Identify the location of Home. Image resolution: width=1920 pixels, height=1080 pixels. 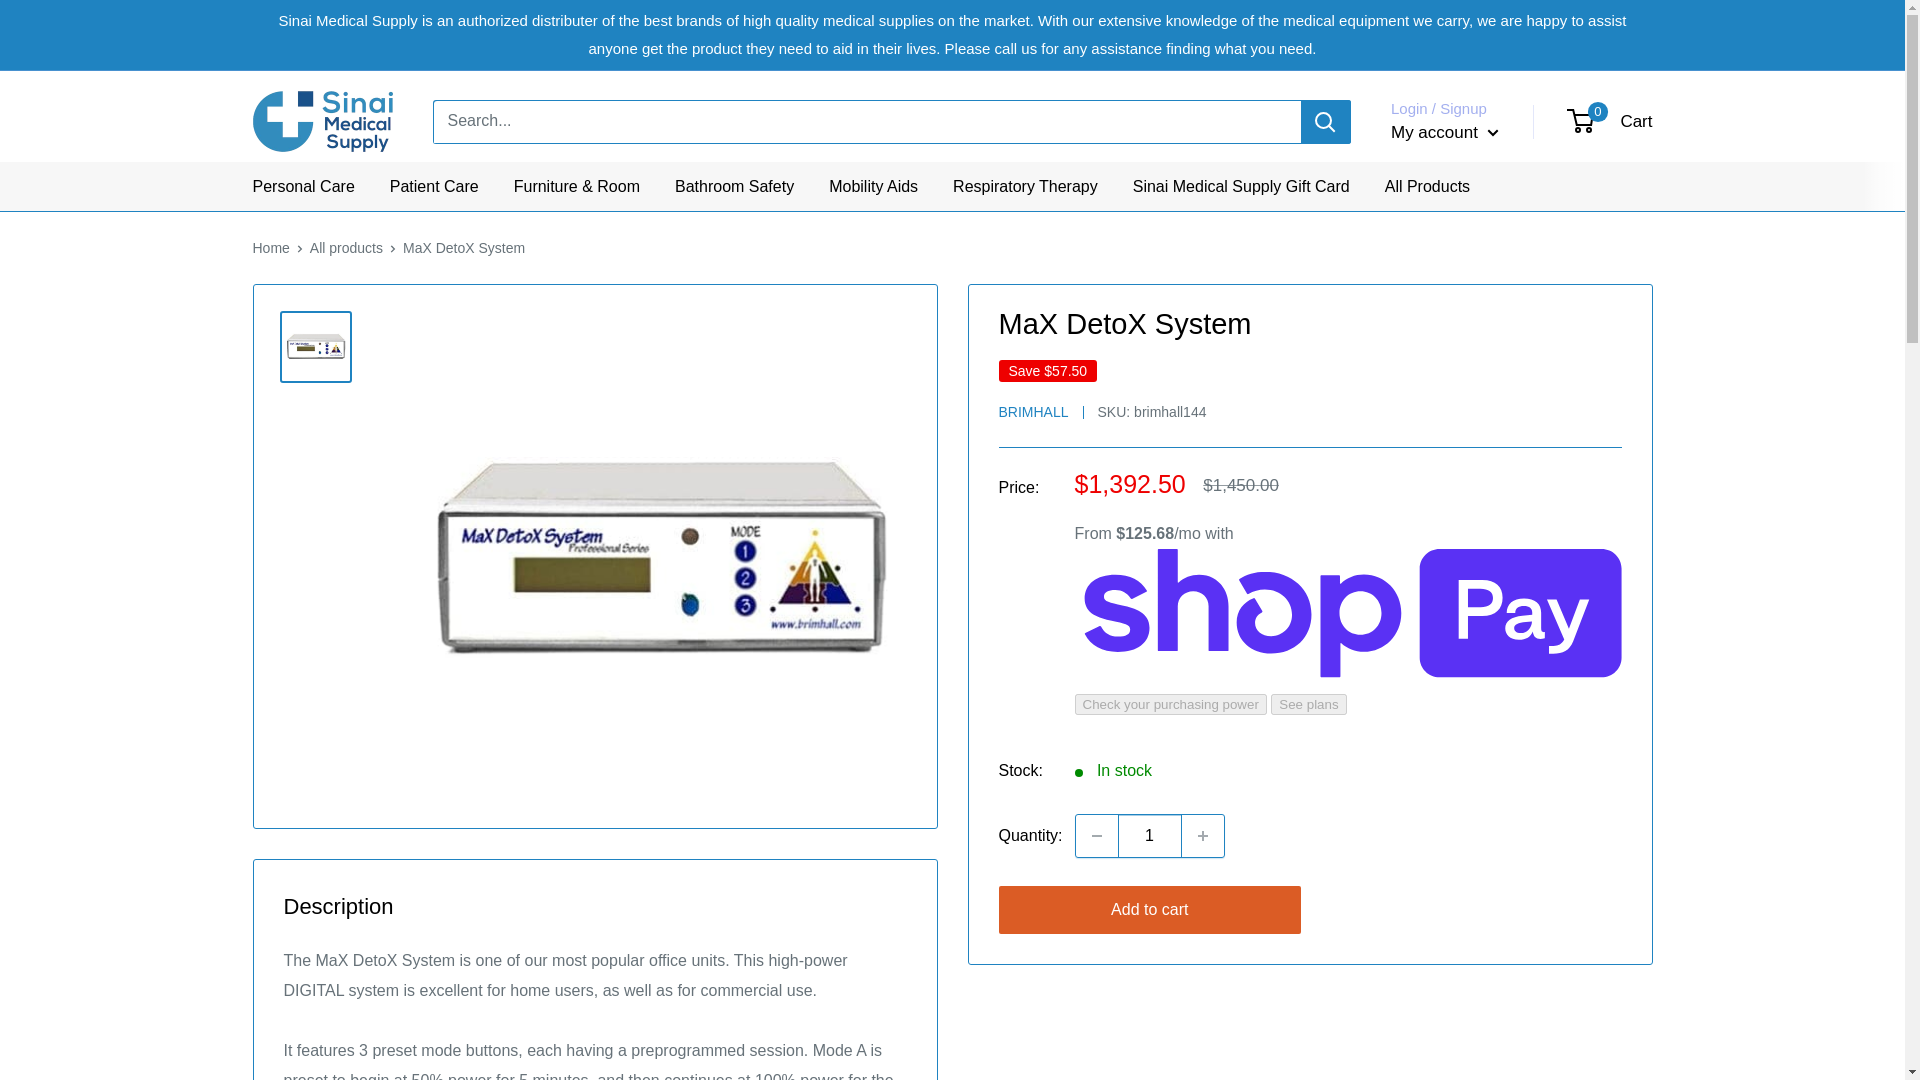
(1096, 836).